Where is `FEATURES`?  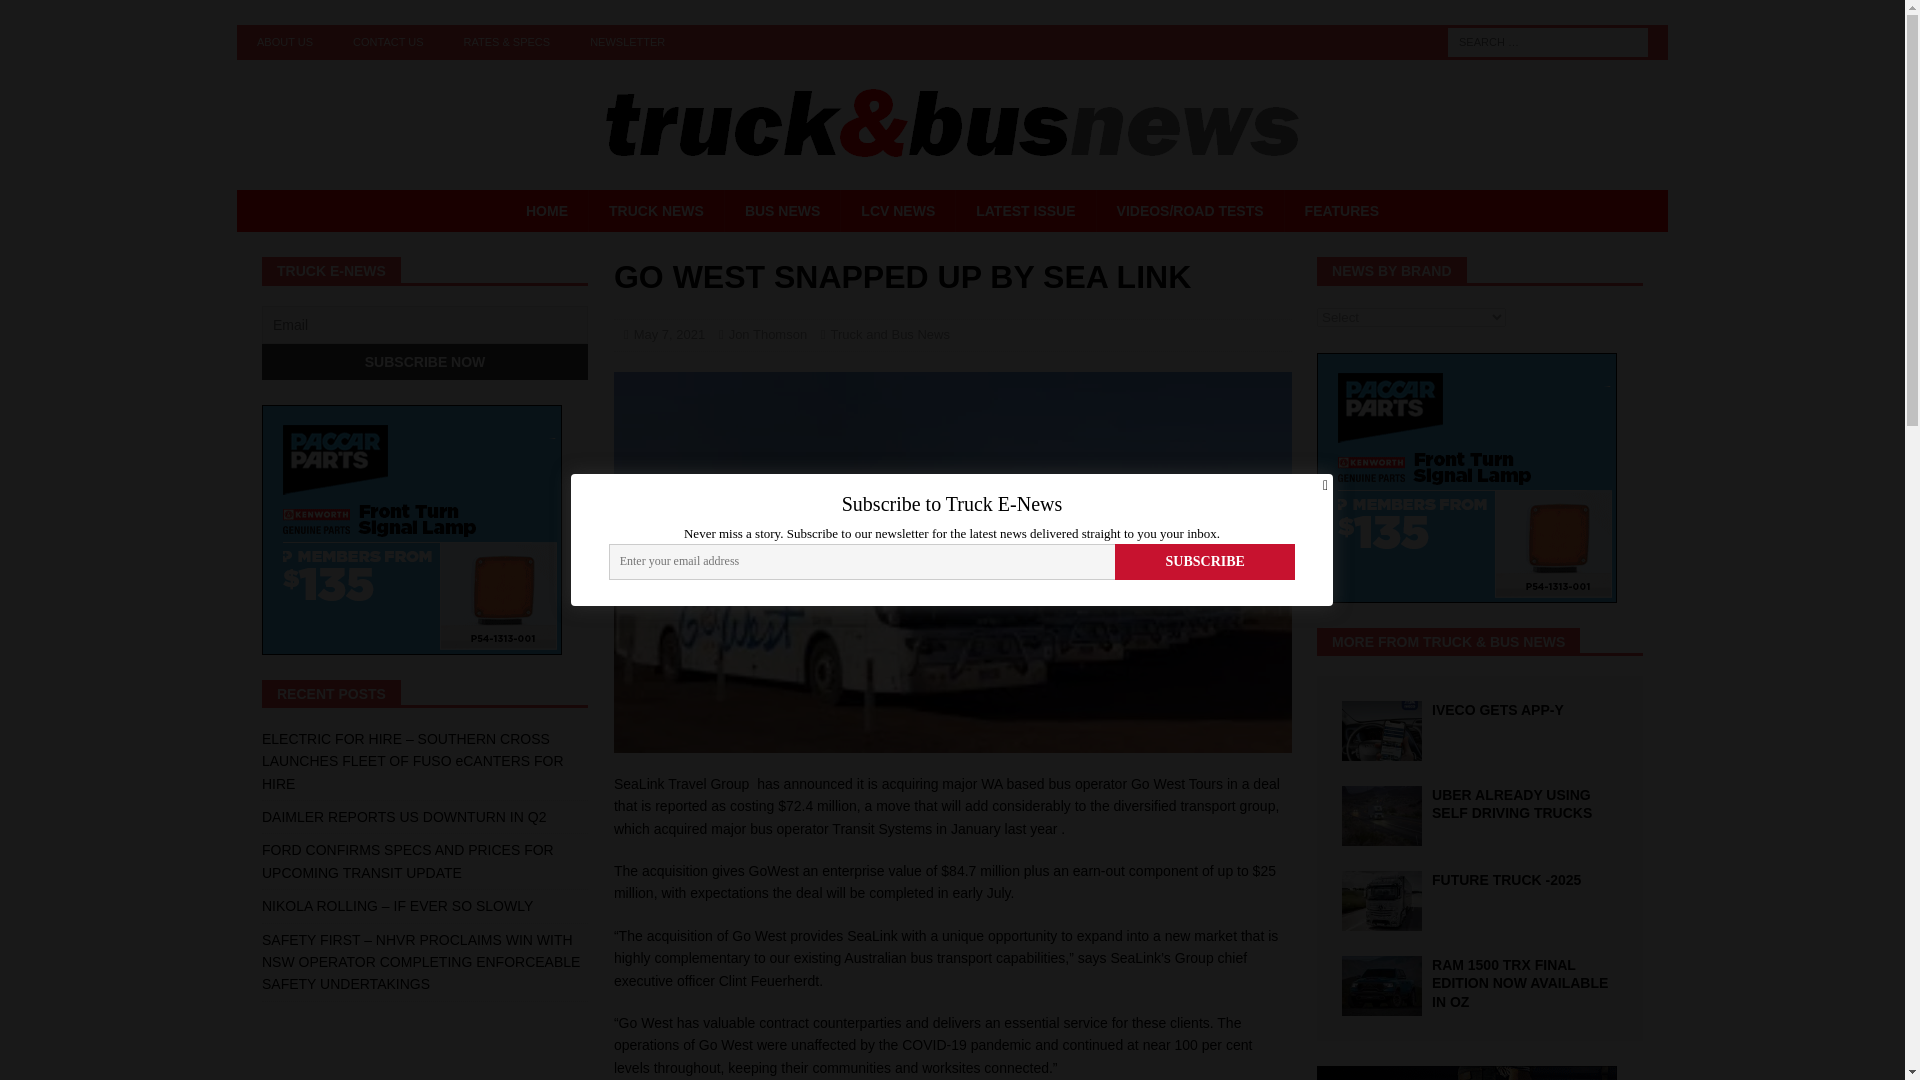
FEATURES is located at coordinates (1342, 211).